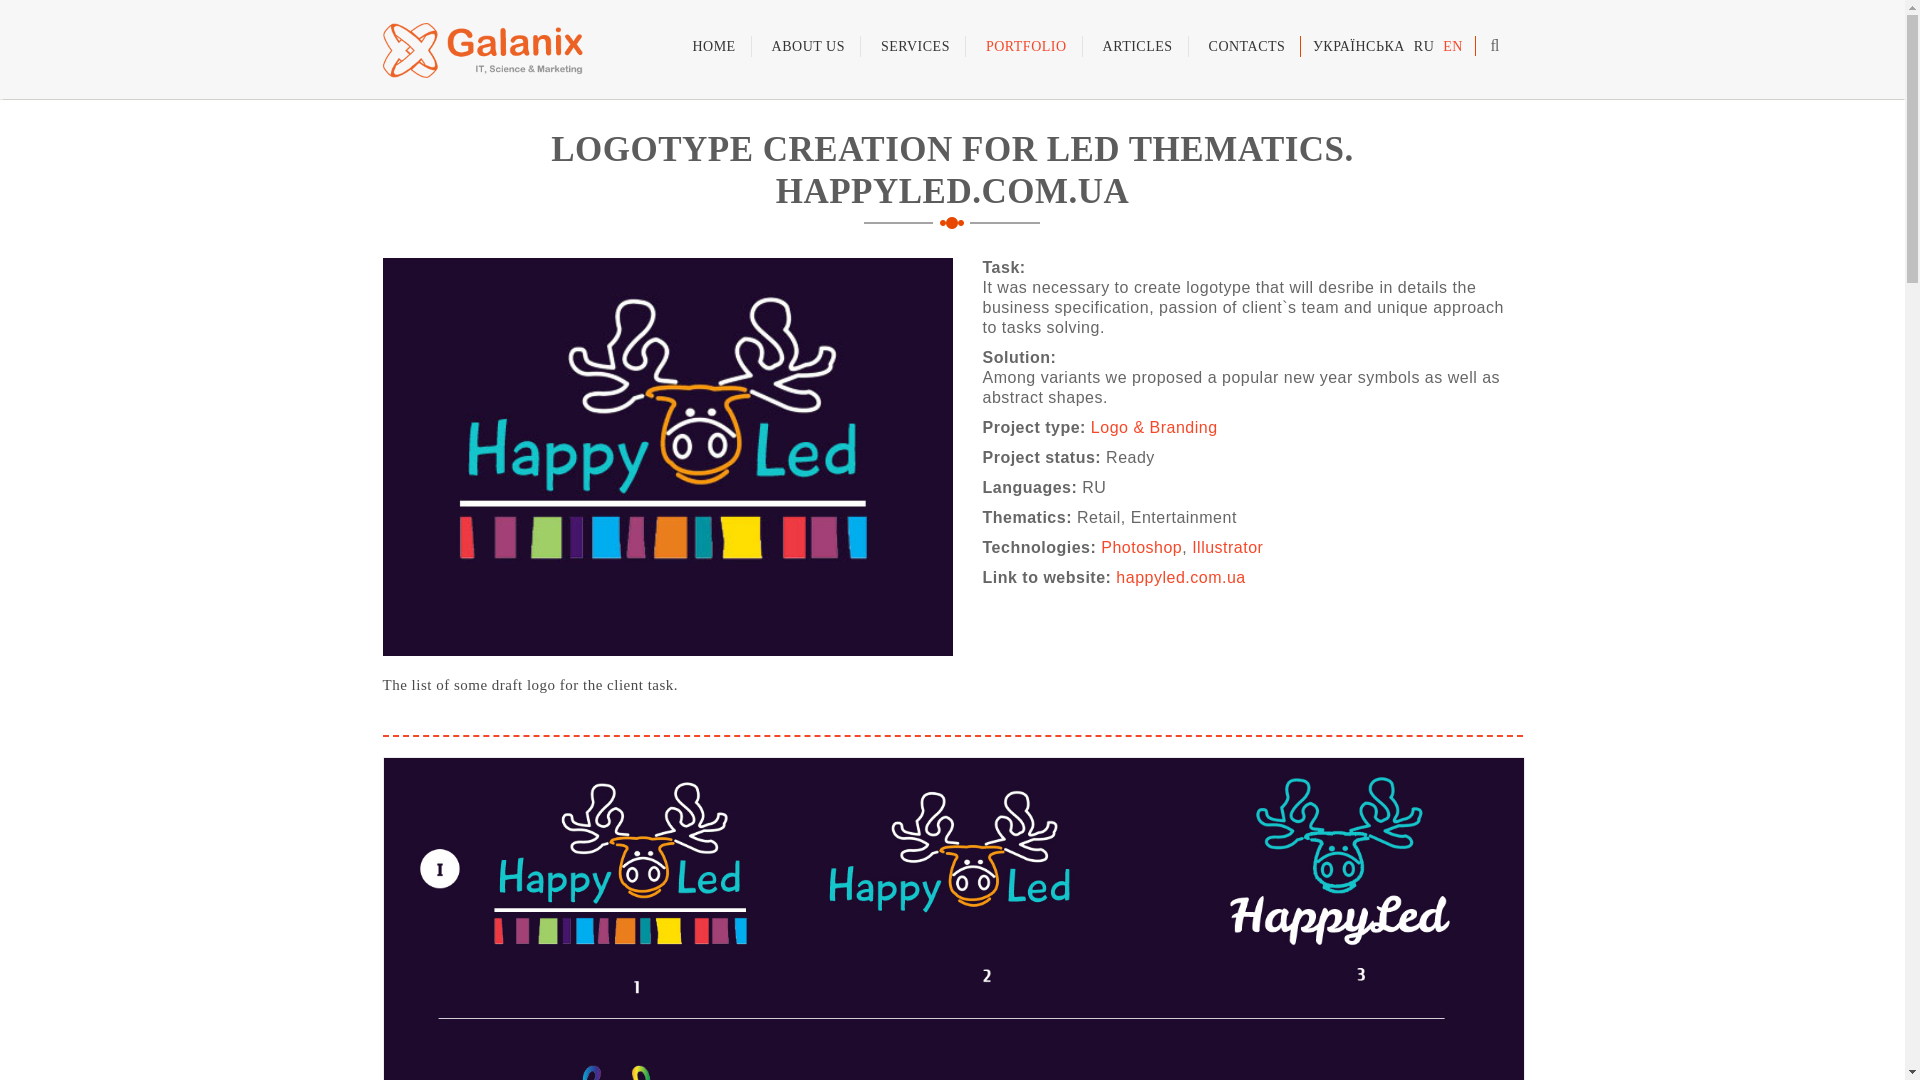 The height and width of the screenshot is (1080, 1920). Describe the element at coordinates (39, 0) in the screenshot. I see `Skip to navigation` at that location.